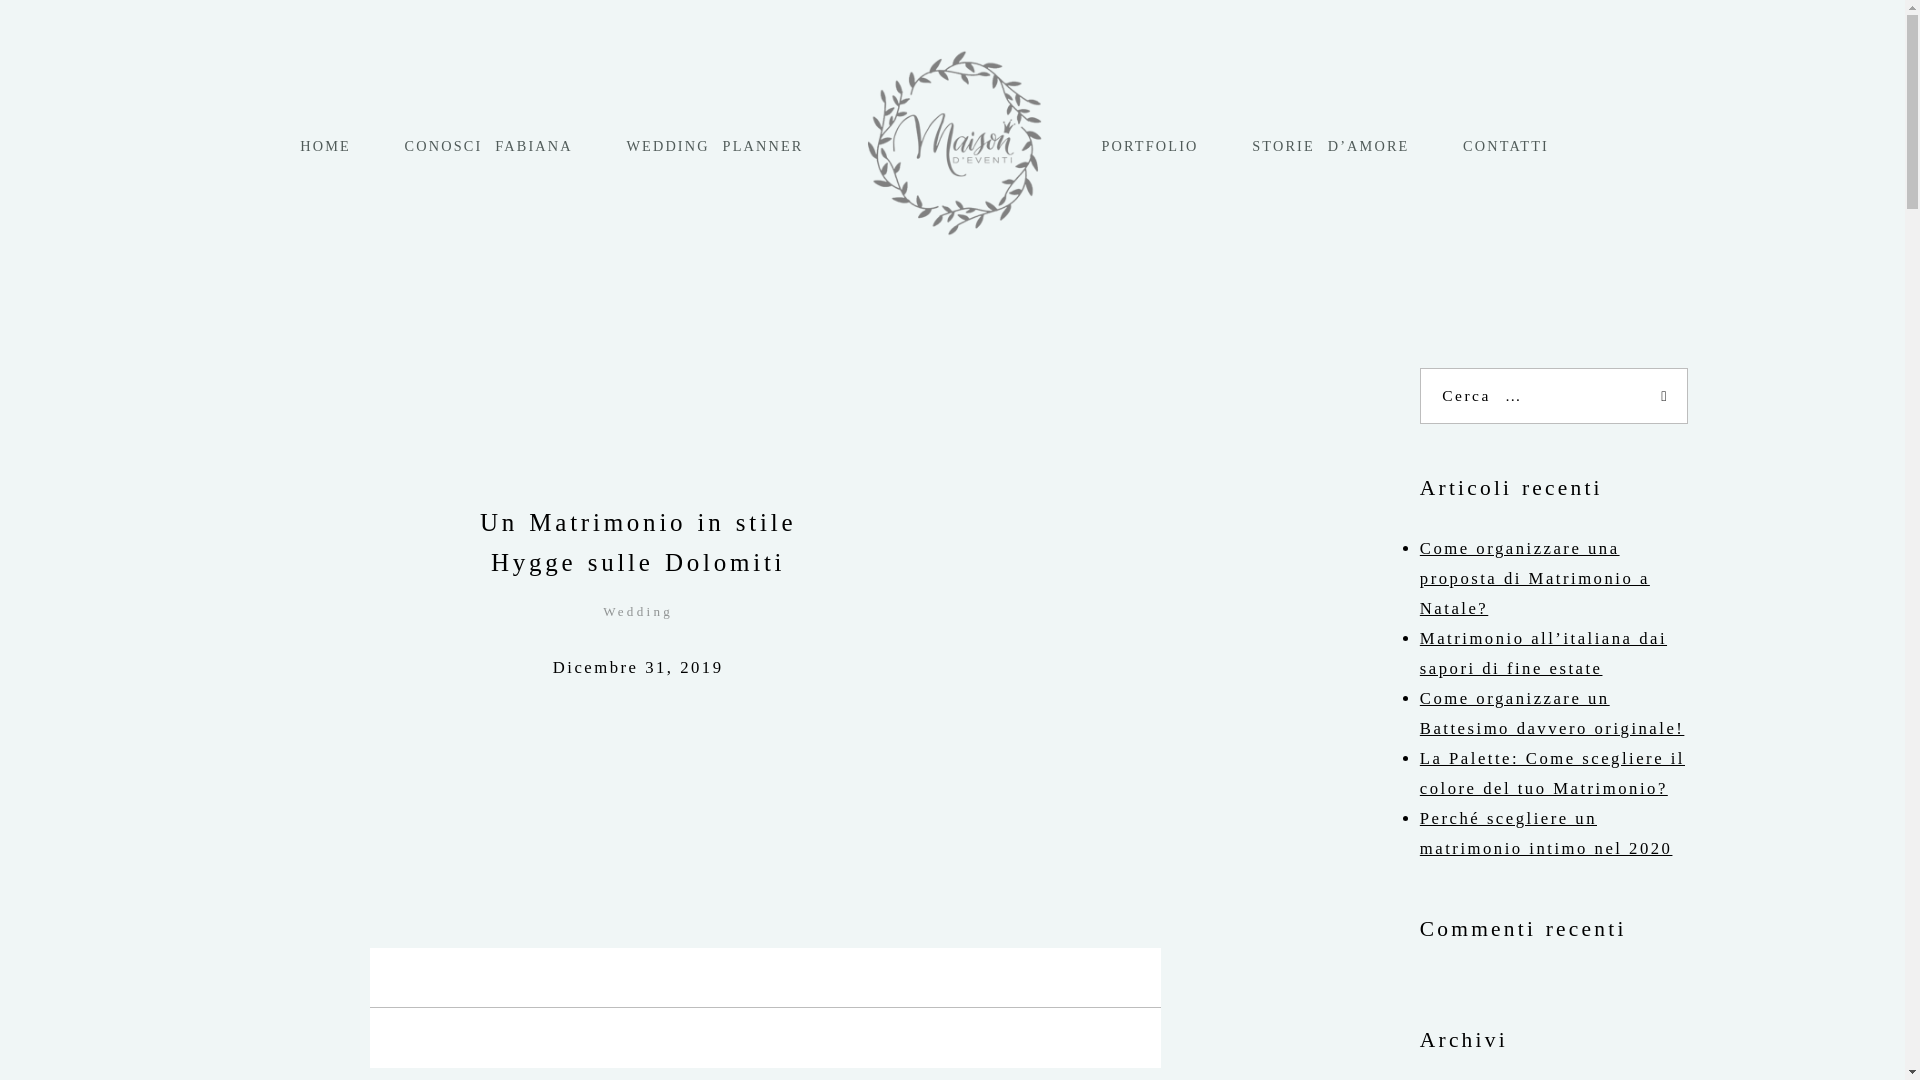  What do you see at coordinates (488, 146) in the screenshot?
I see `fabiana vernetti wedding planner toscana livorno` at bounding box center [488, 146].